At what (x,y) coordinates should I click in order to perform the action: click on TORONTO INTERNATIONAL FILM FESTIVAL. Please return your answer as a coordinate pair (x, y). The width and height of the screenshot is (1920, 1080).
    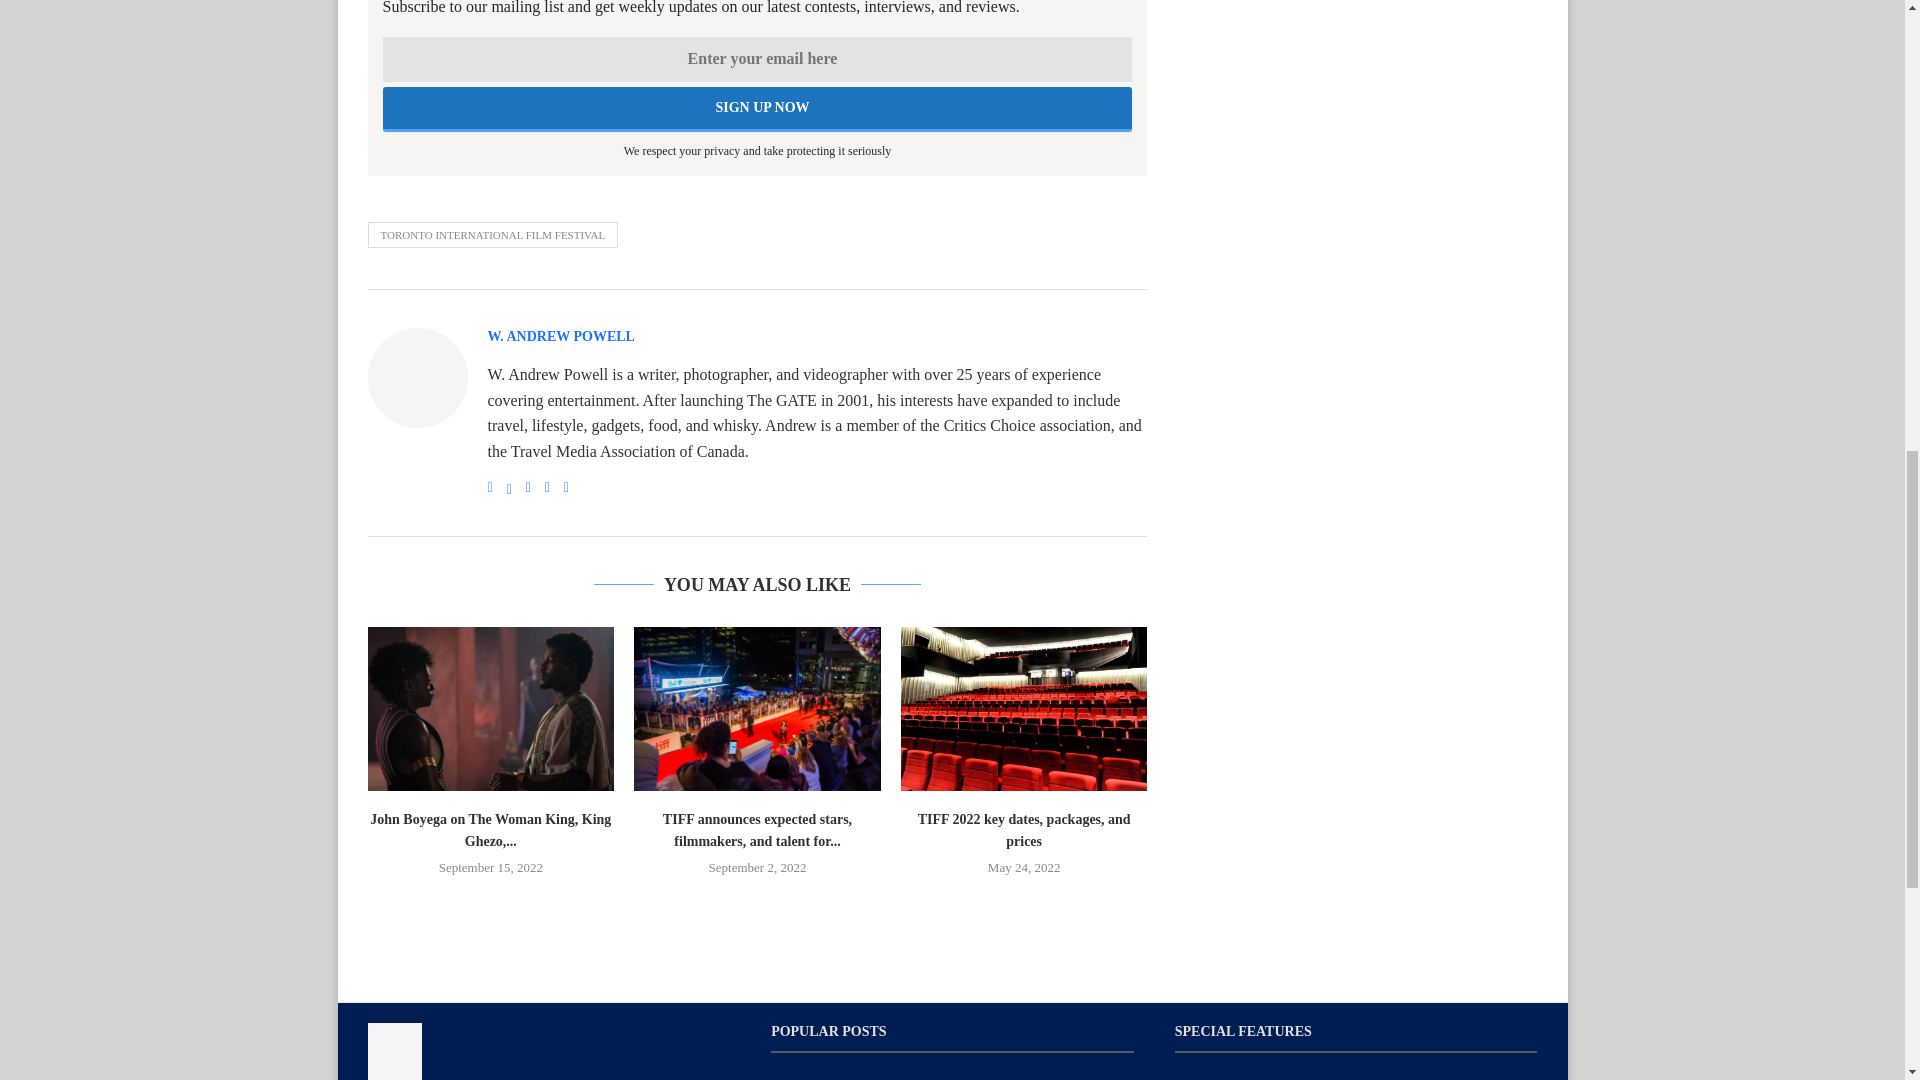
    Looking at the image, I should click on (493, 235).